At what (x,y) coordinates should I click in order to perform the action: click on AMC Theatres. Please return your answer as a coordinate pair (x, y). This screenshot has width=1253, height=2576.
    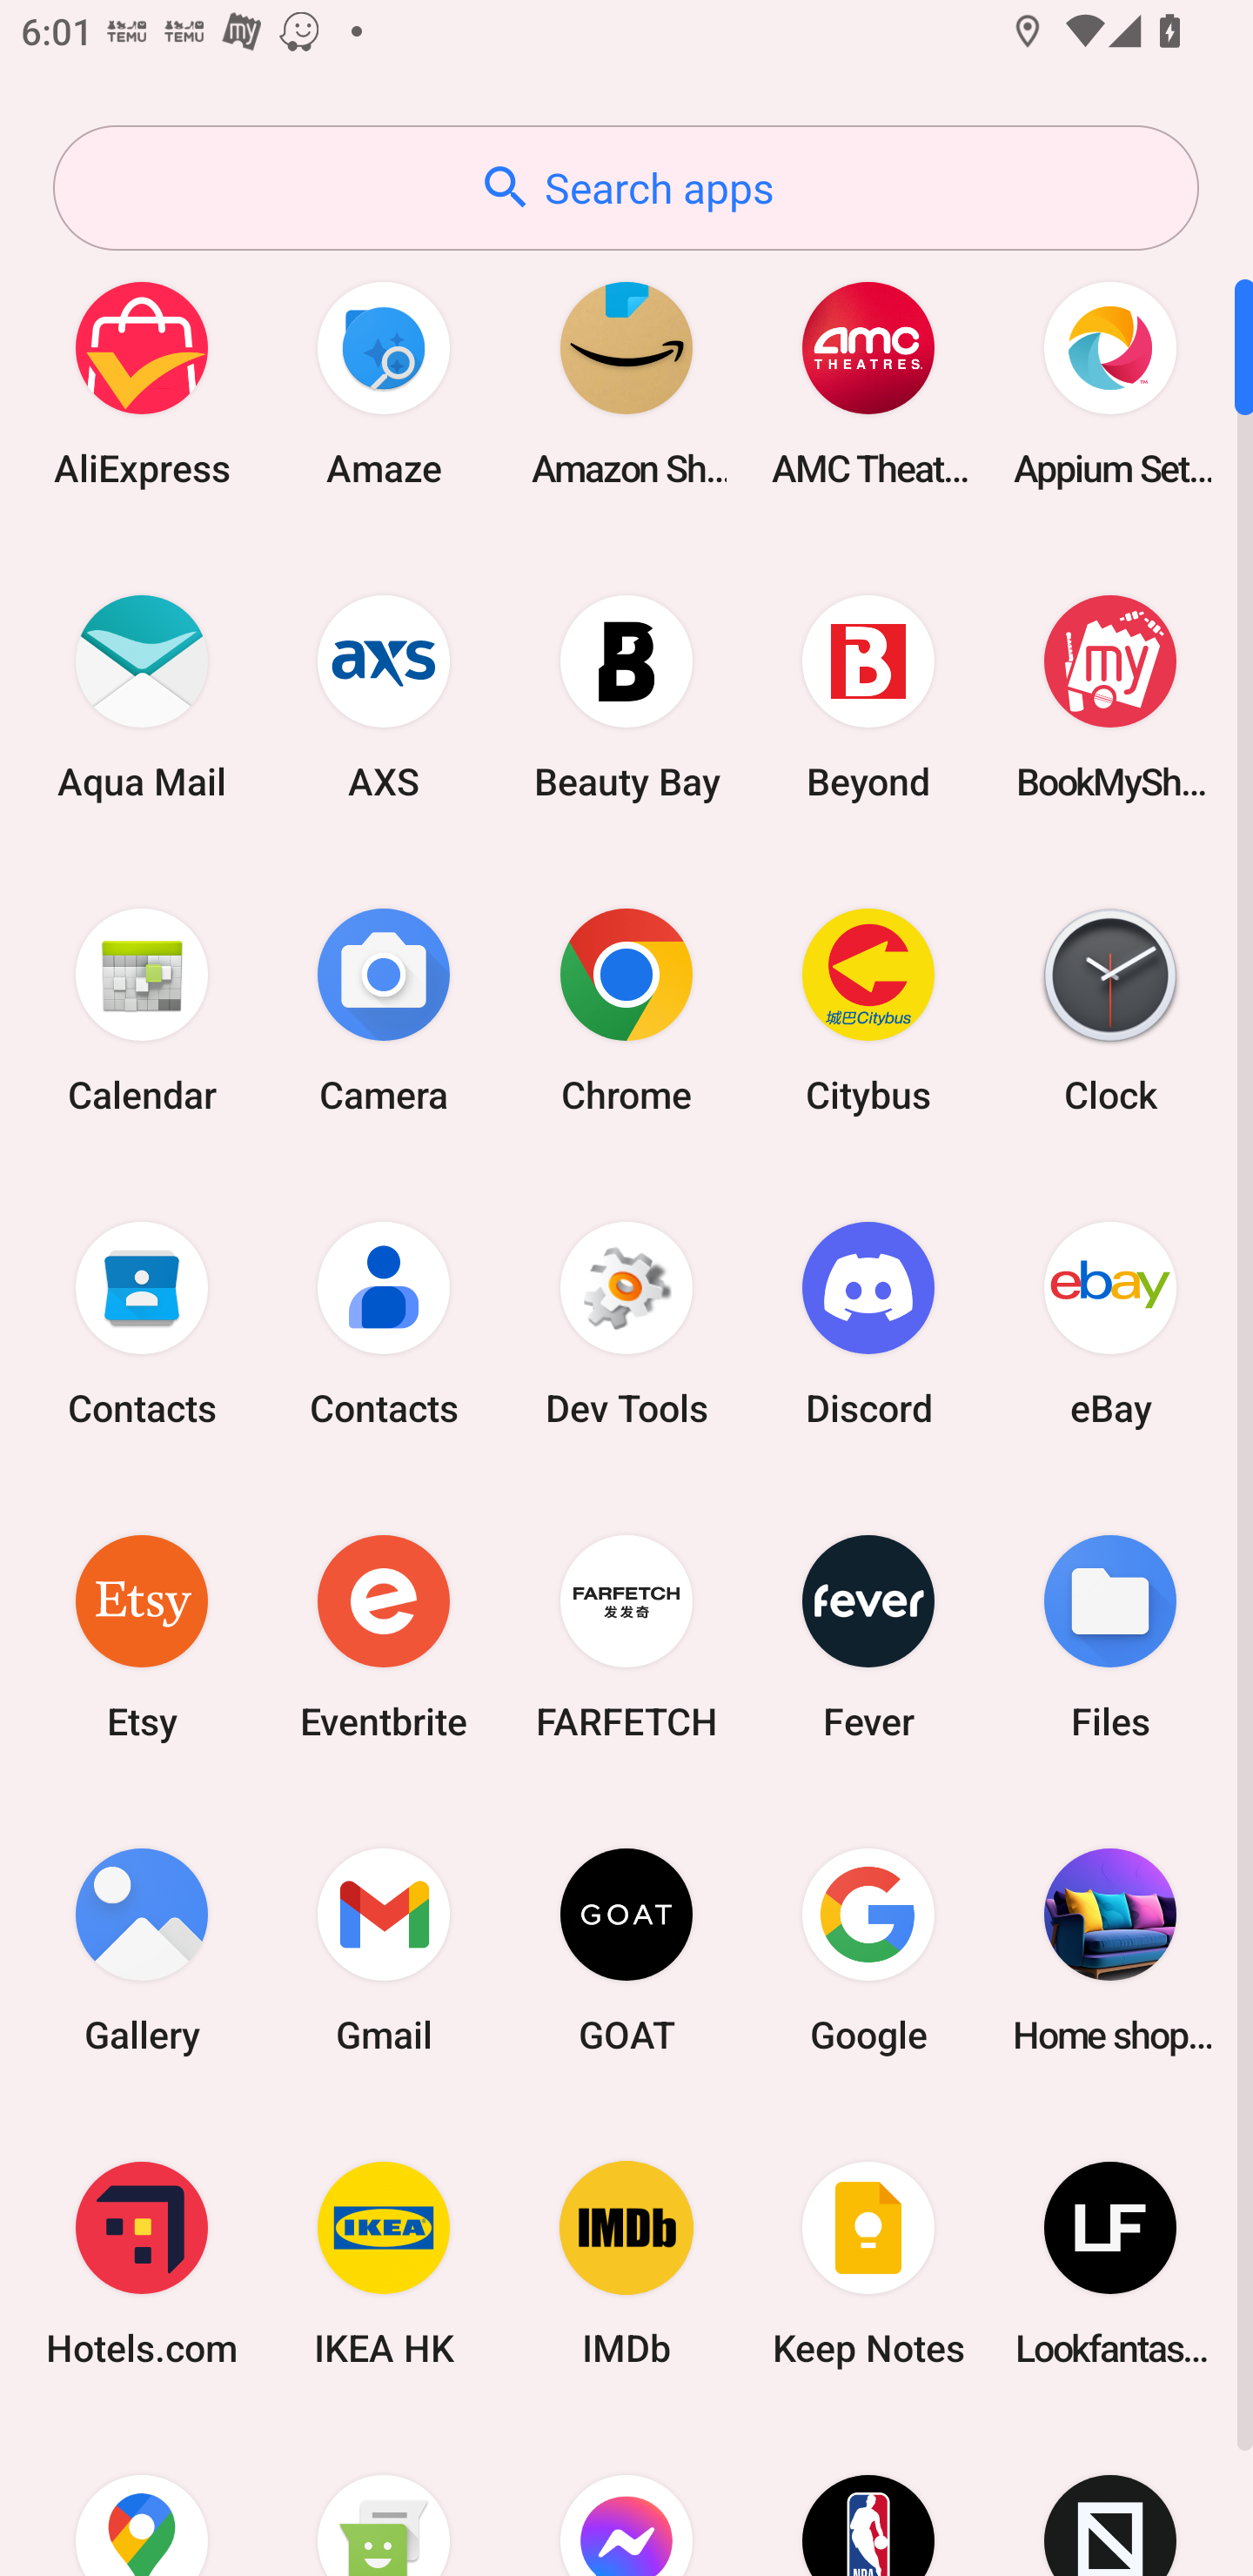
    Looking at the image, I should click on (868, 383).